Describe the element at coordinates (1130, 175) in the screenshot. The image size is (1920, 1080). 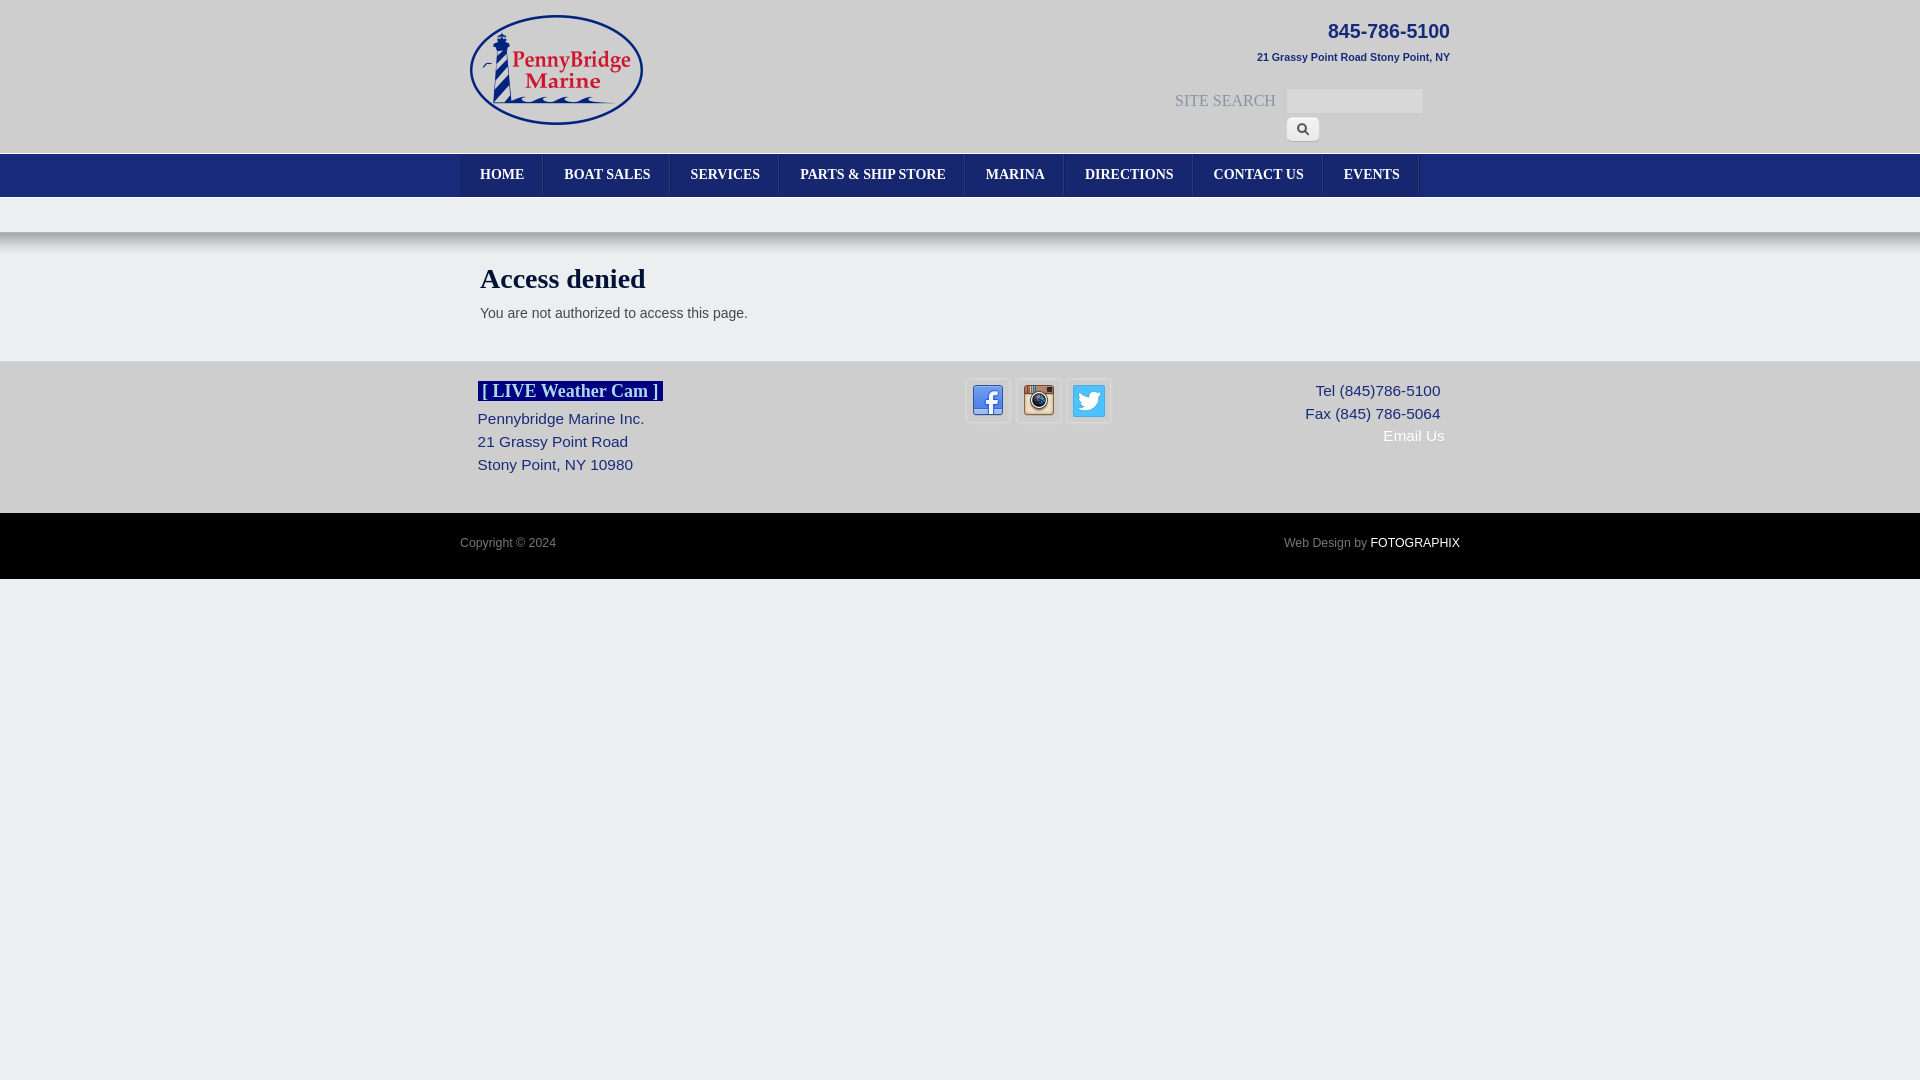
I see `DIRECTIONS` at that location.